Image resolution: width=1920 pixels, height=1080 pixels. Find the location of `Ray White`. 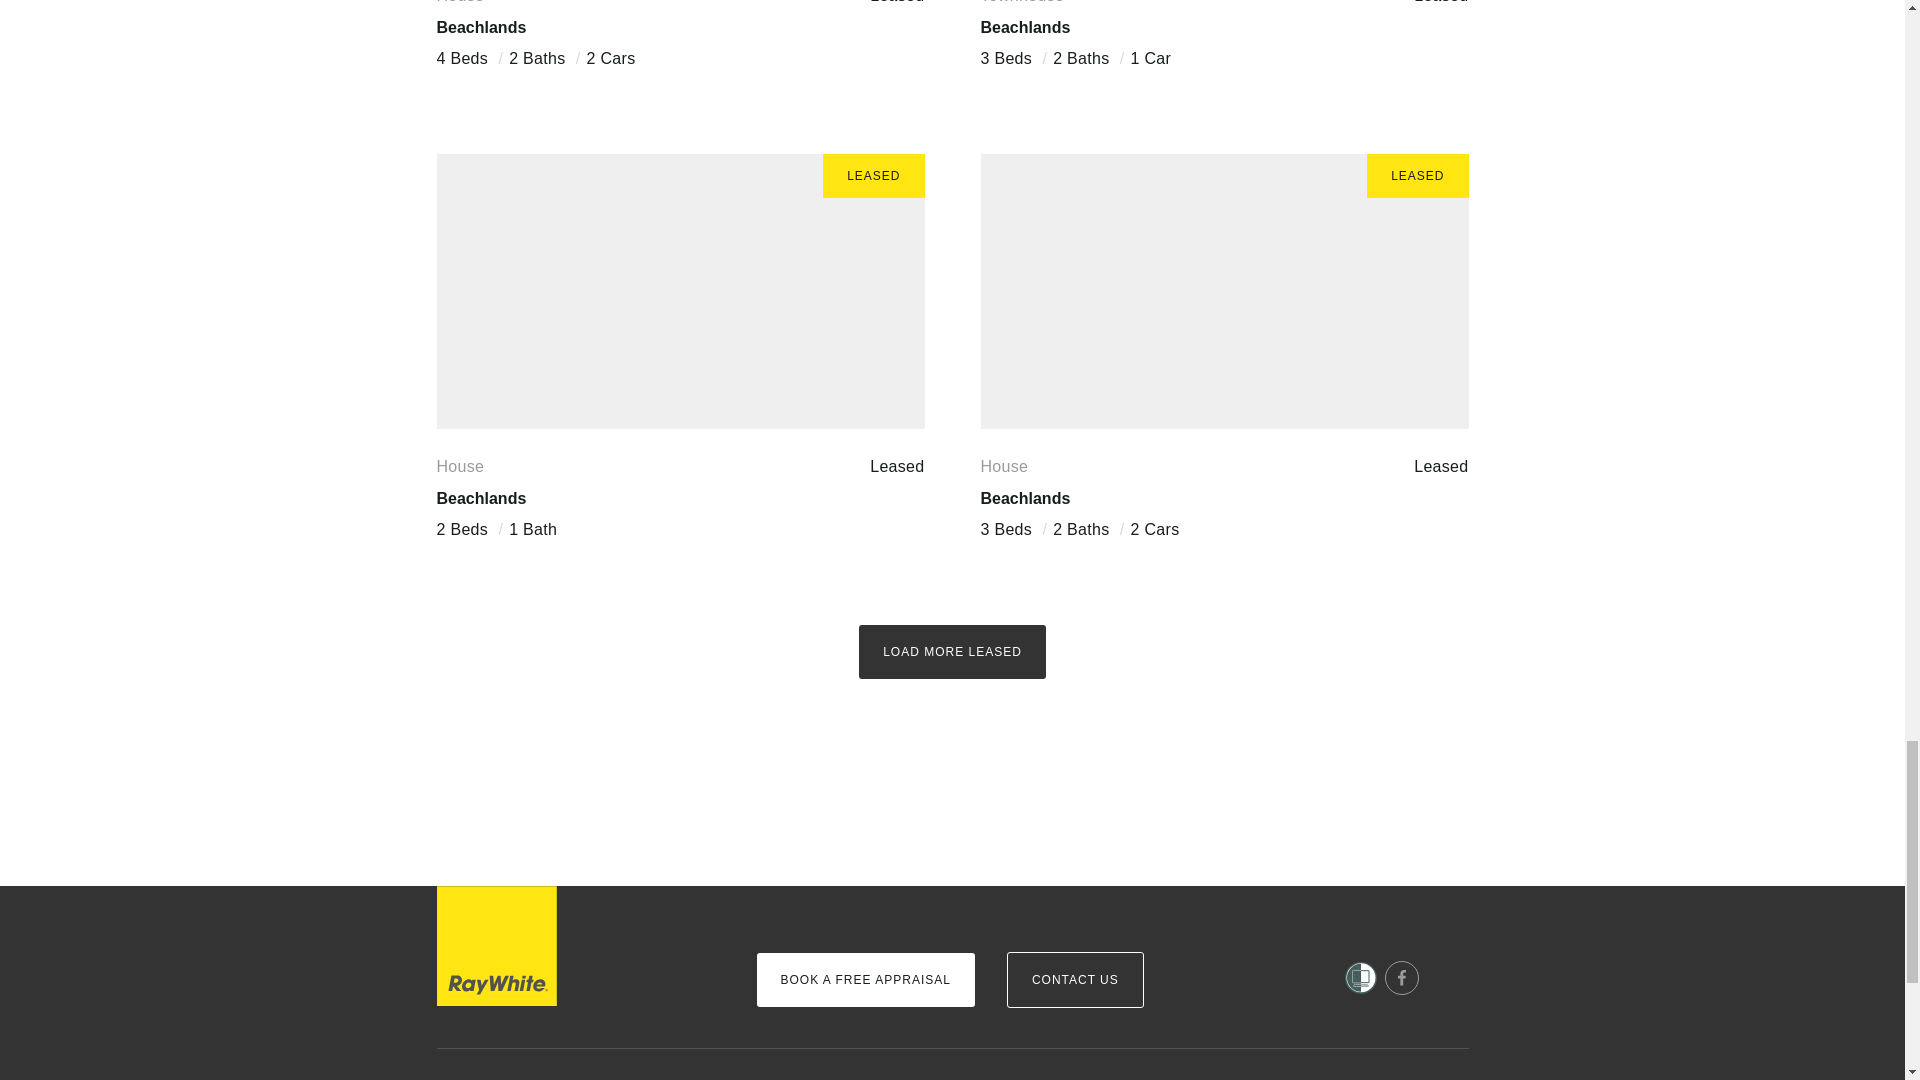

Ray White is located at coordinates (496, 945).